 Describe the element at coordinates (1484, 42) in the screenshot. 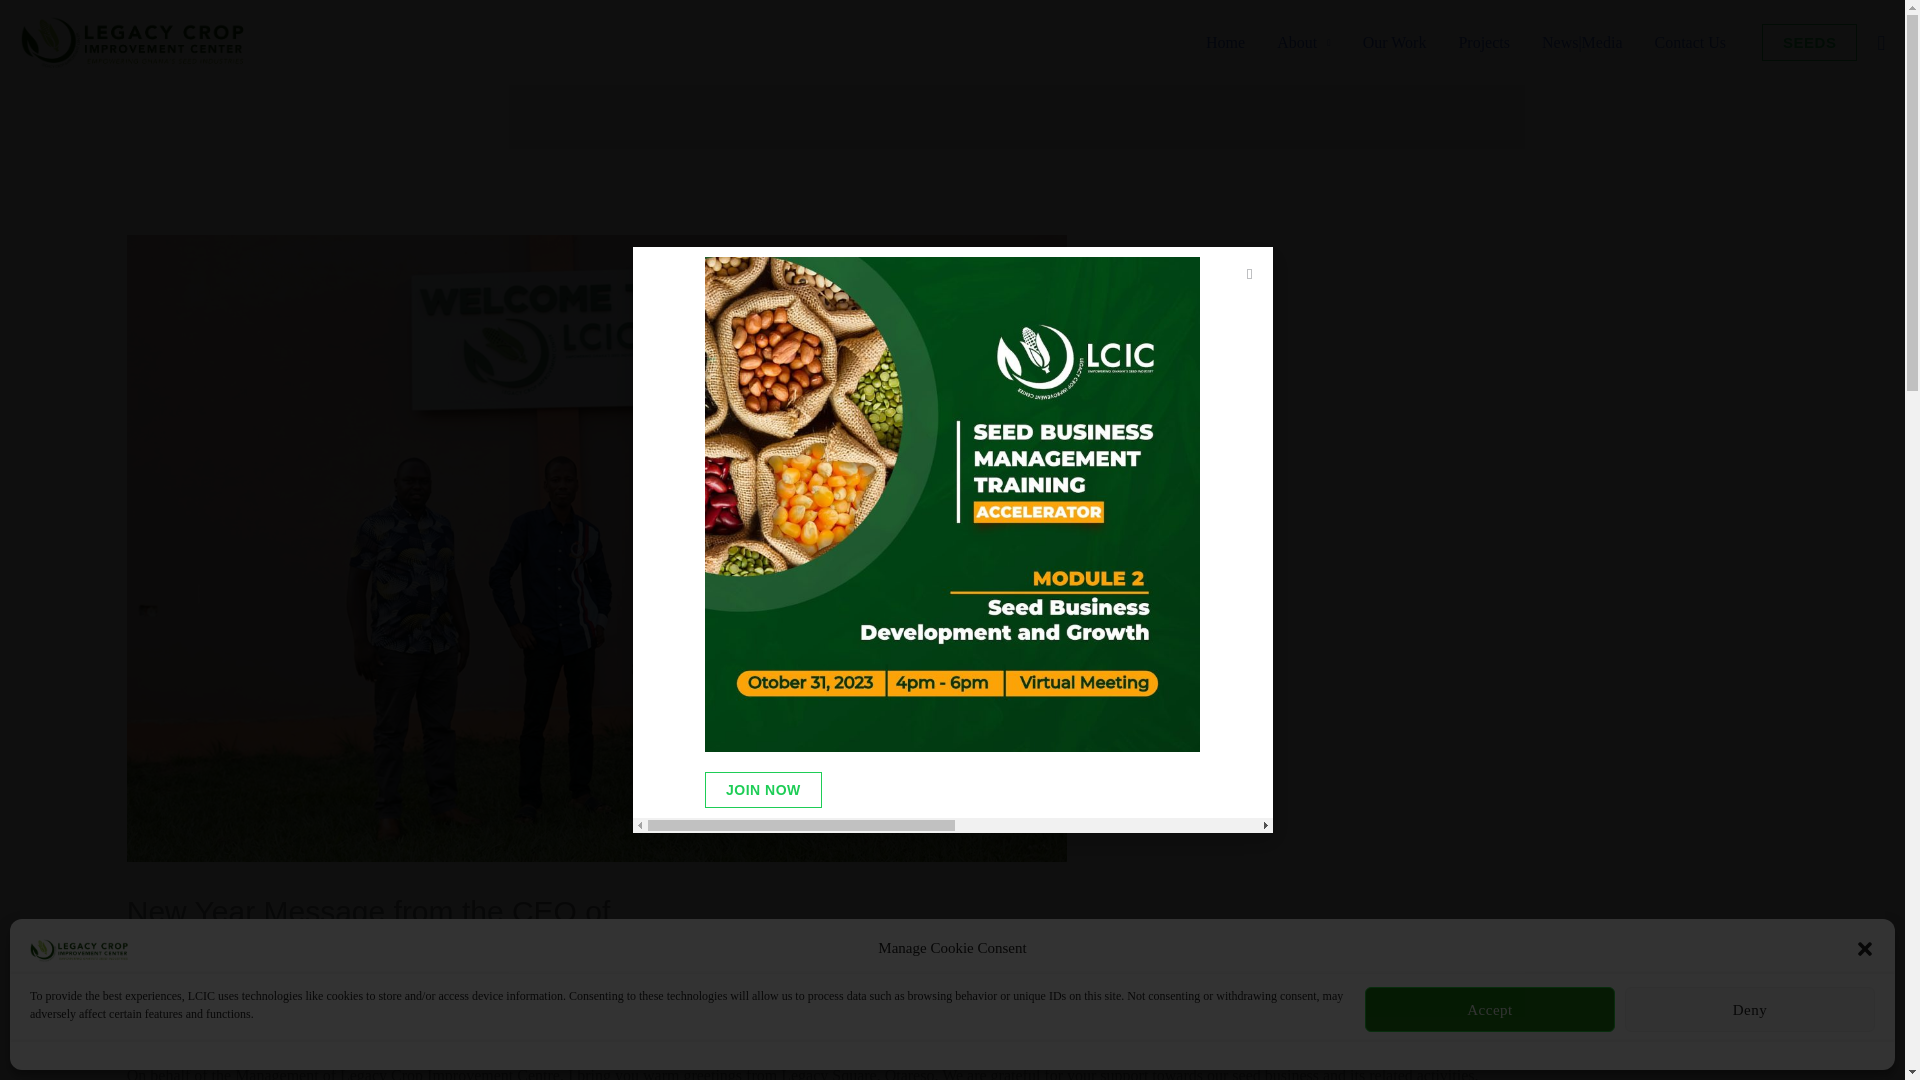

I see `Projects` at that location.